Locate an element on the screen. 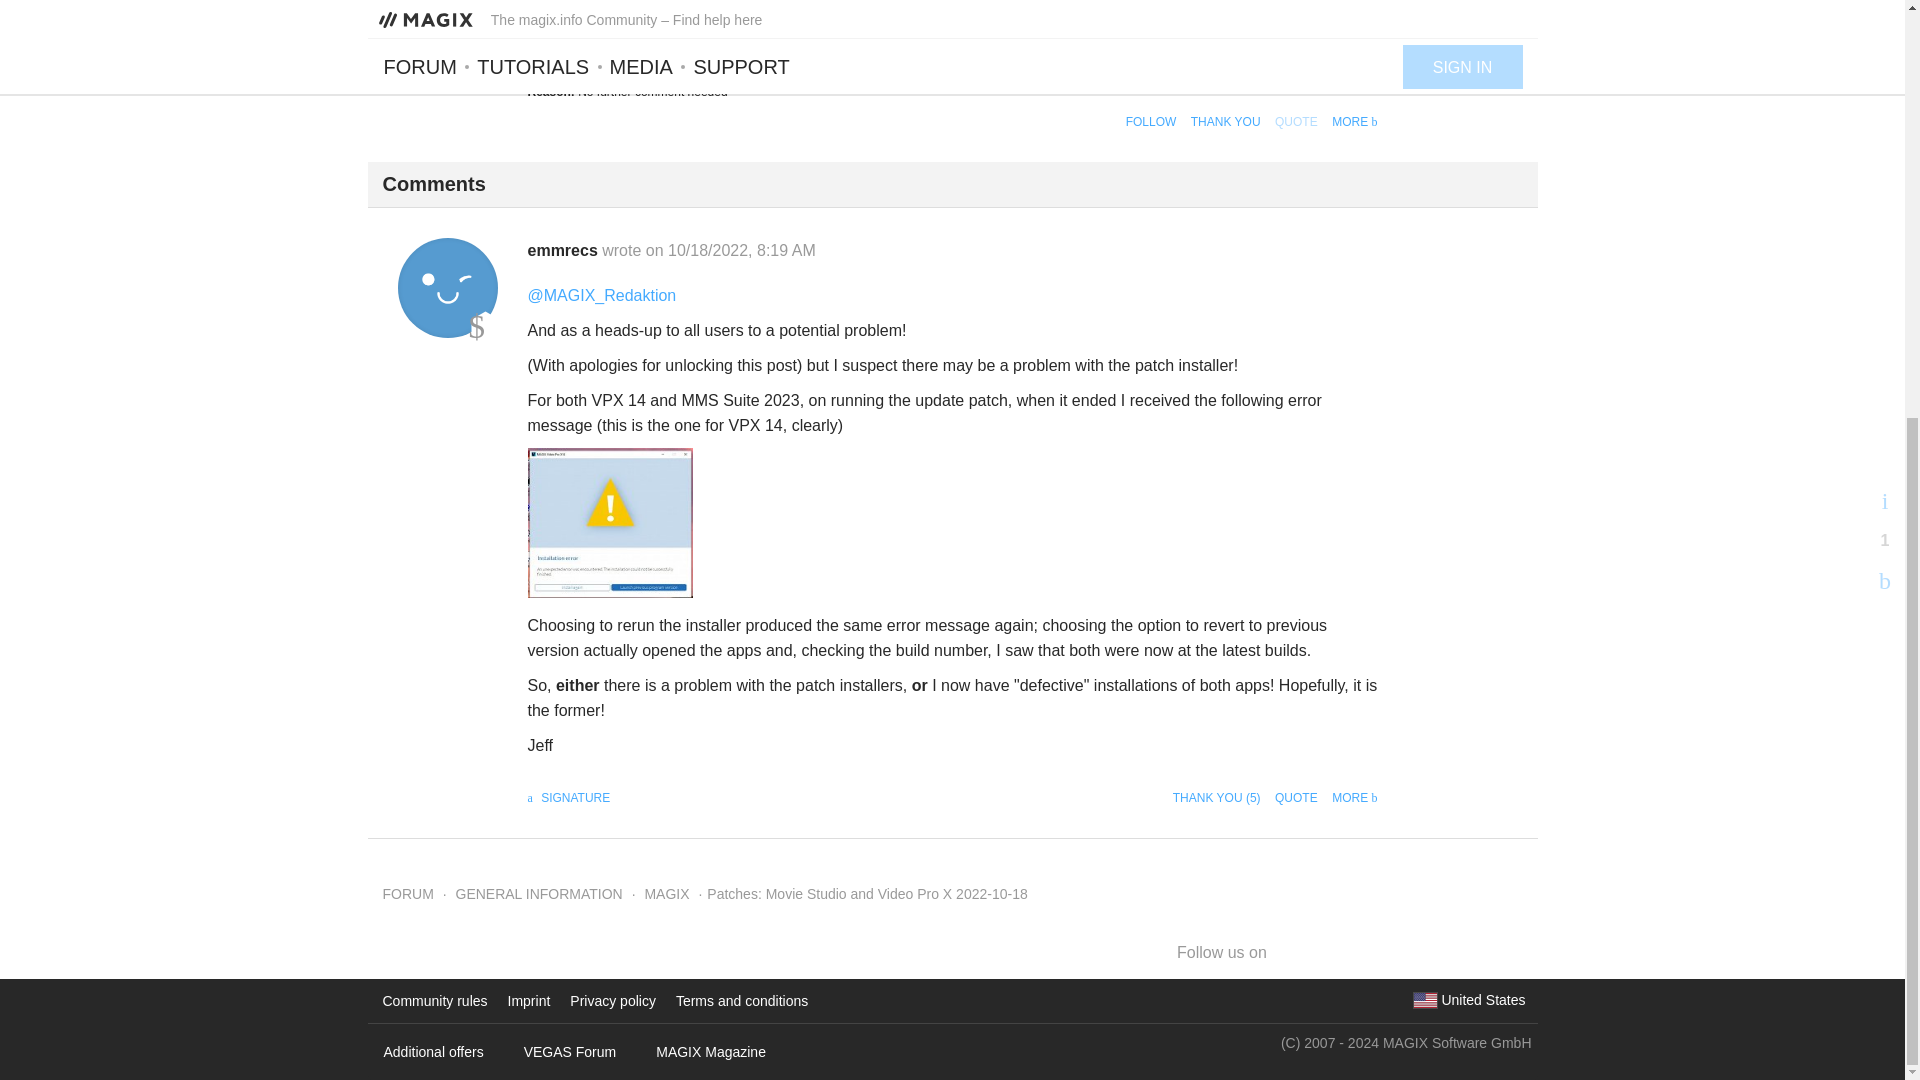  emmrecs is located at coordinates (565, 250).